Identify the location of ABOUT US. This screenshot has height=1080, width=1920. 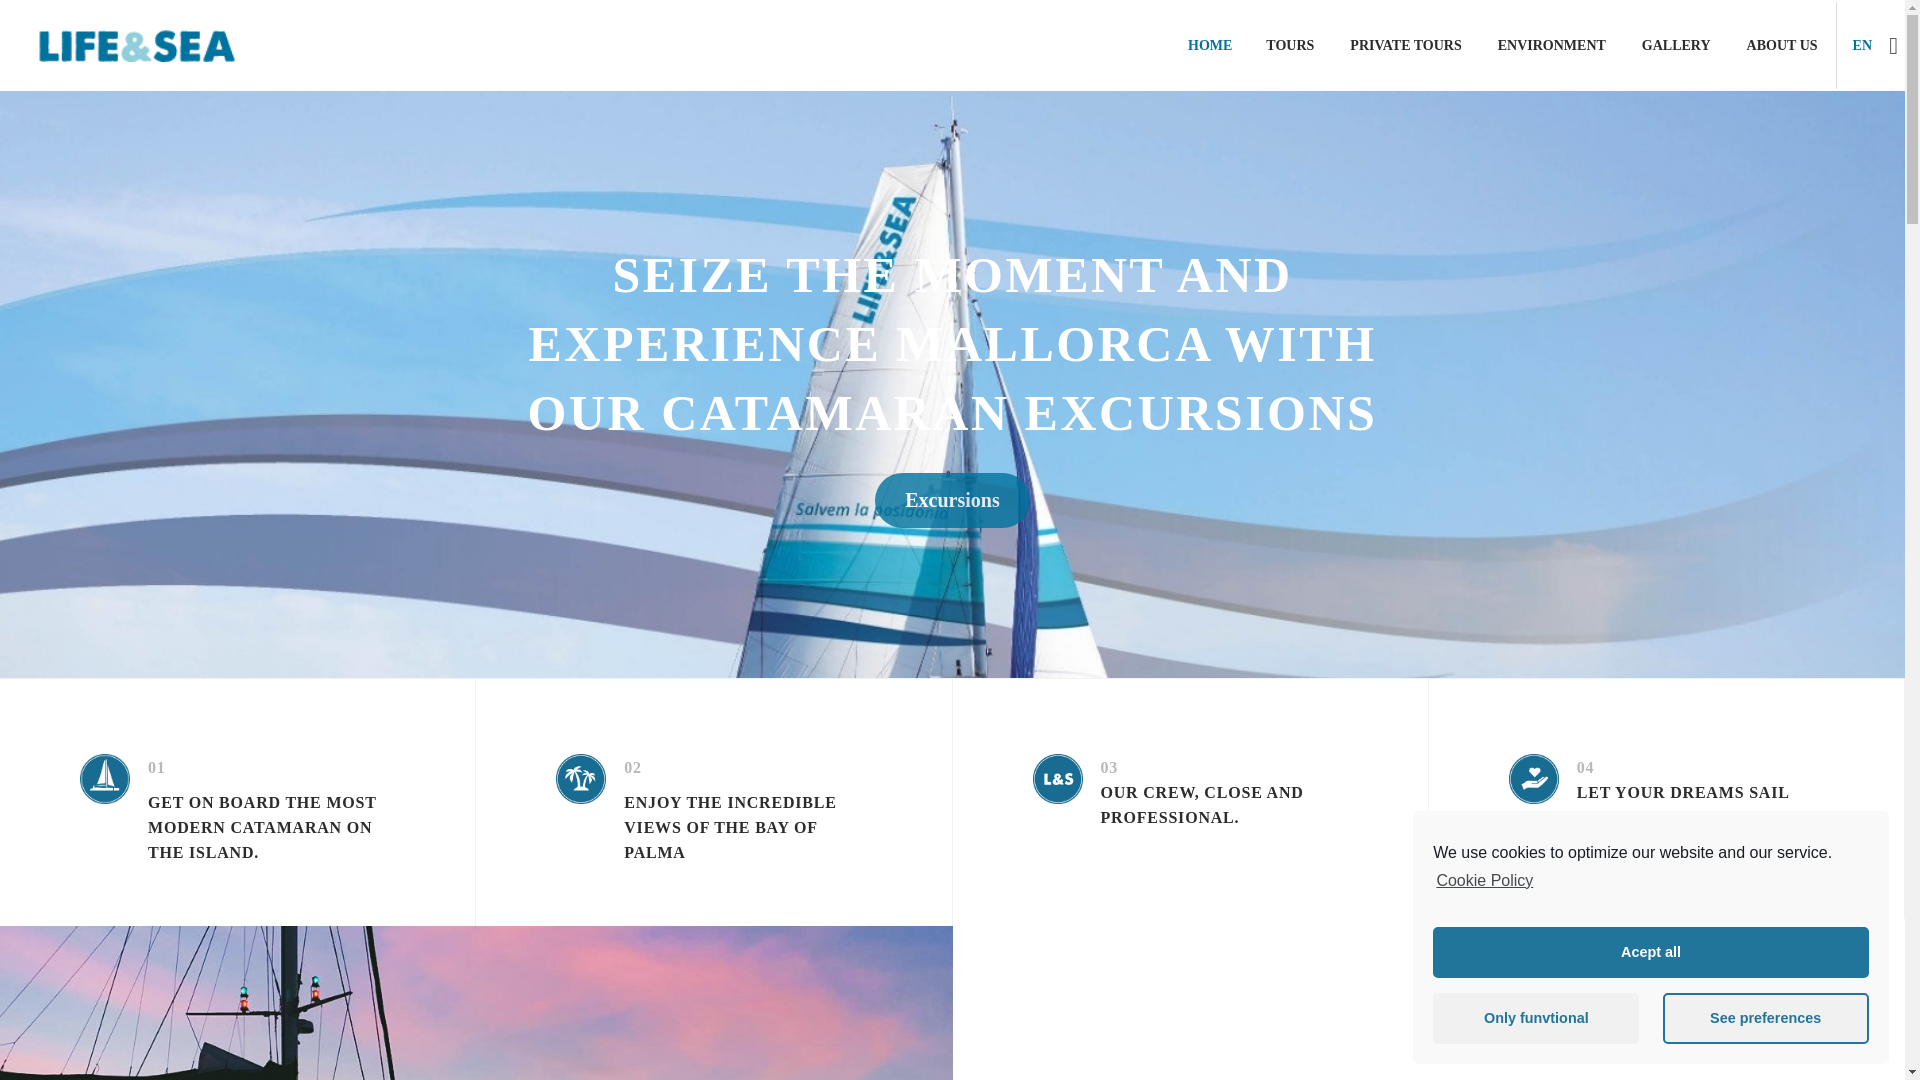
(1782, 46).